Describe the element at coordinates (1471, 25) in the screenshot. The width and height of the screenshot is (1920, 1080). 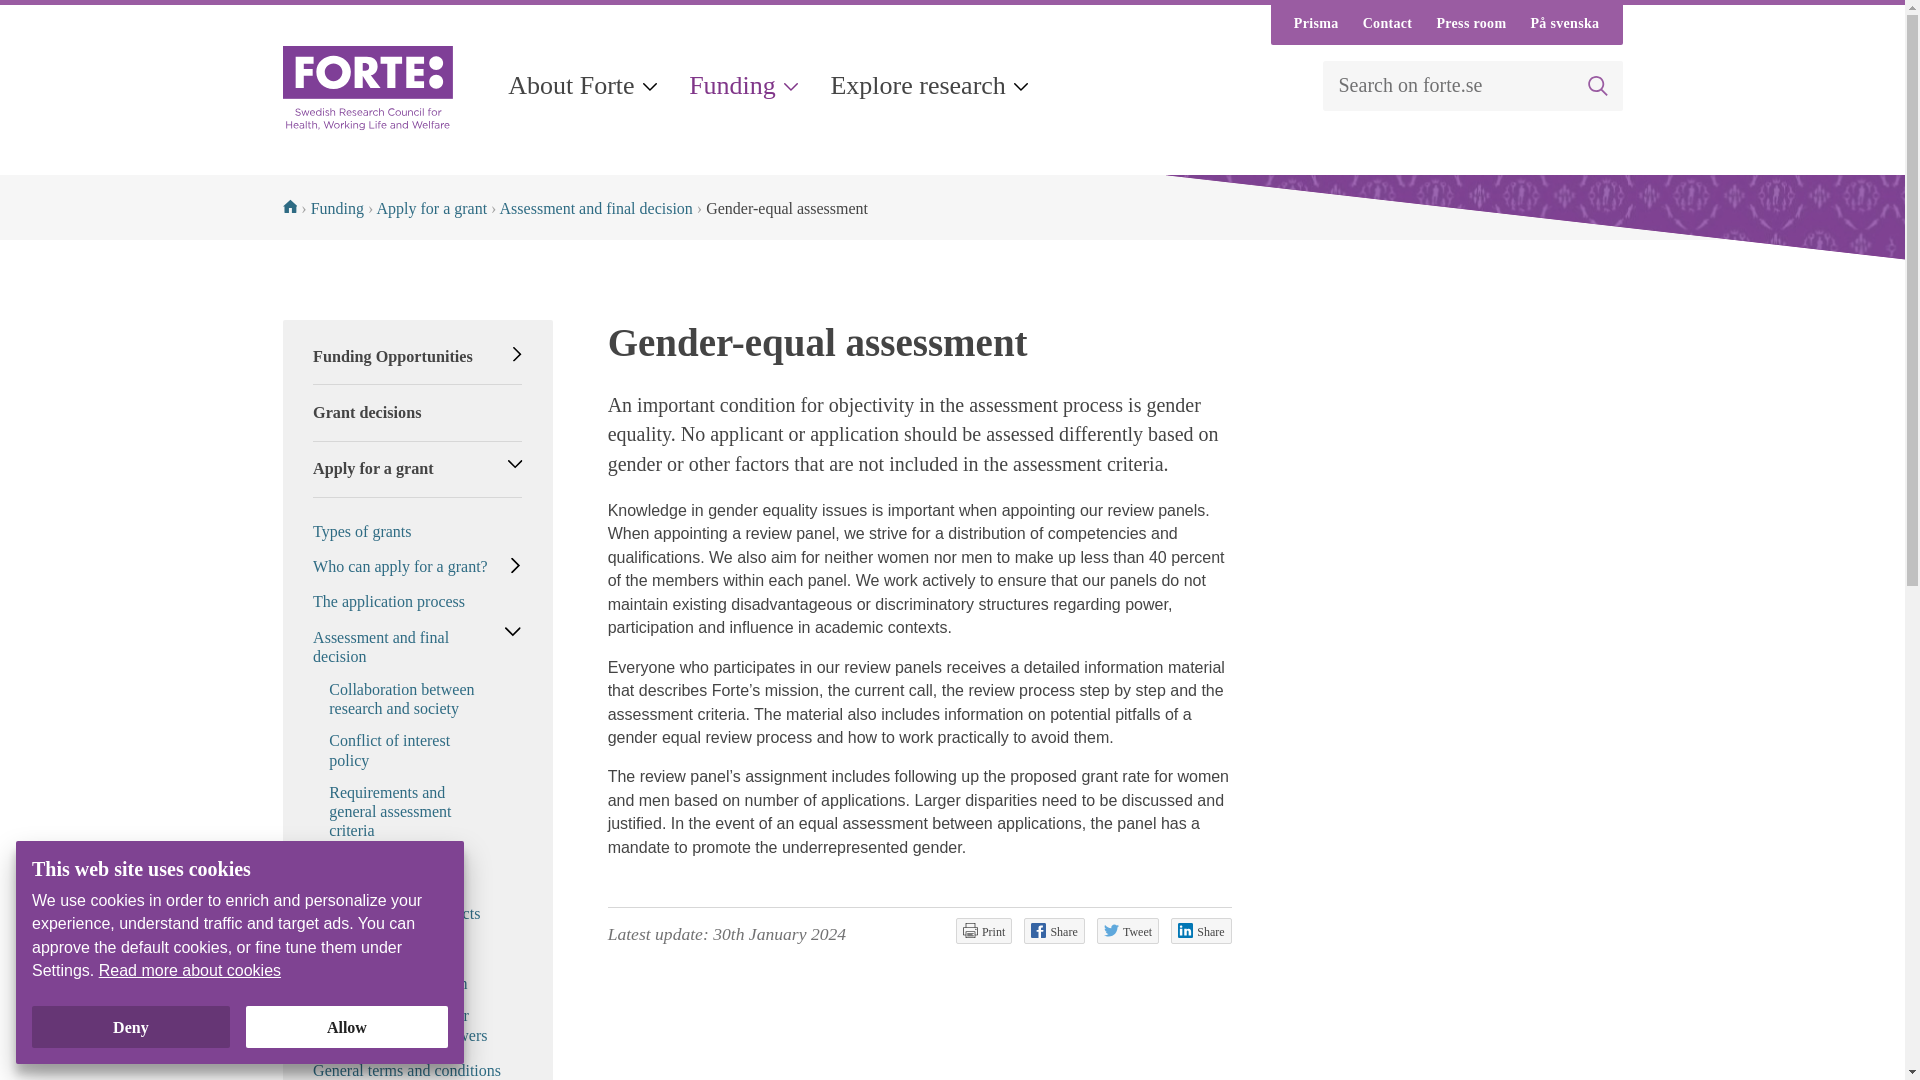
I see `Press room` at that location.